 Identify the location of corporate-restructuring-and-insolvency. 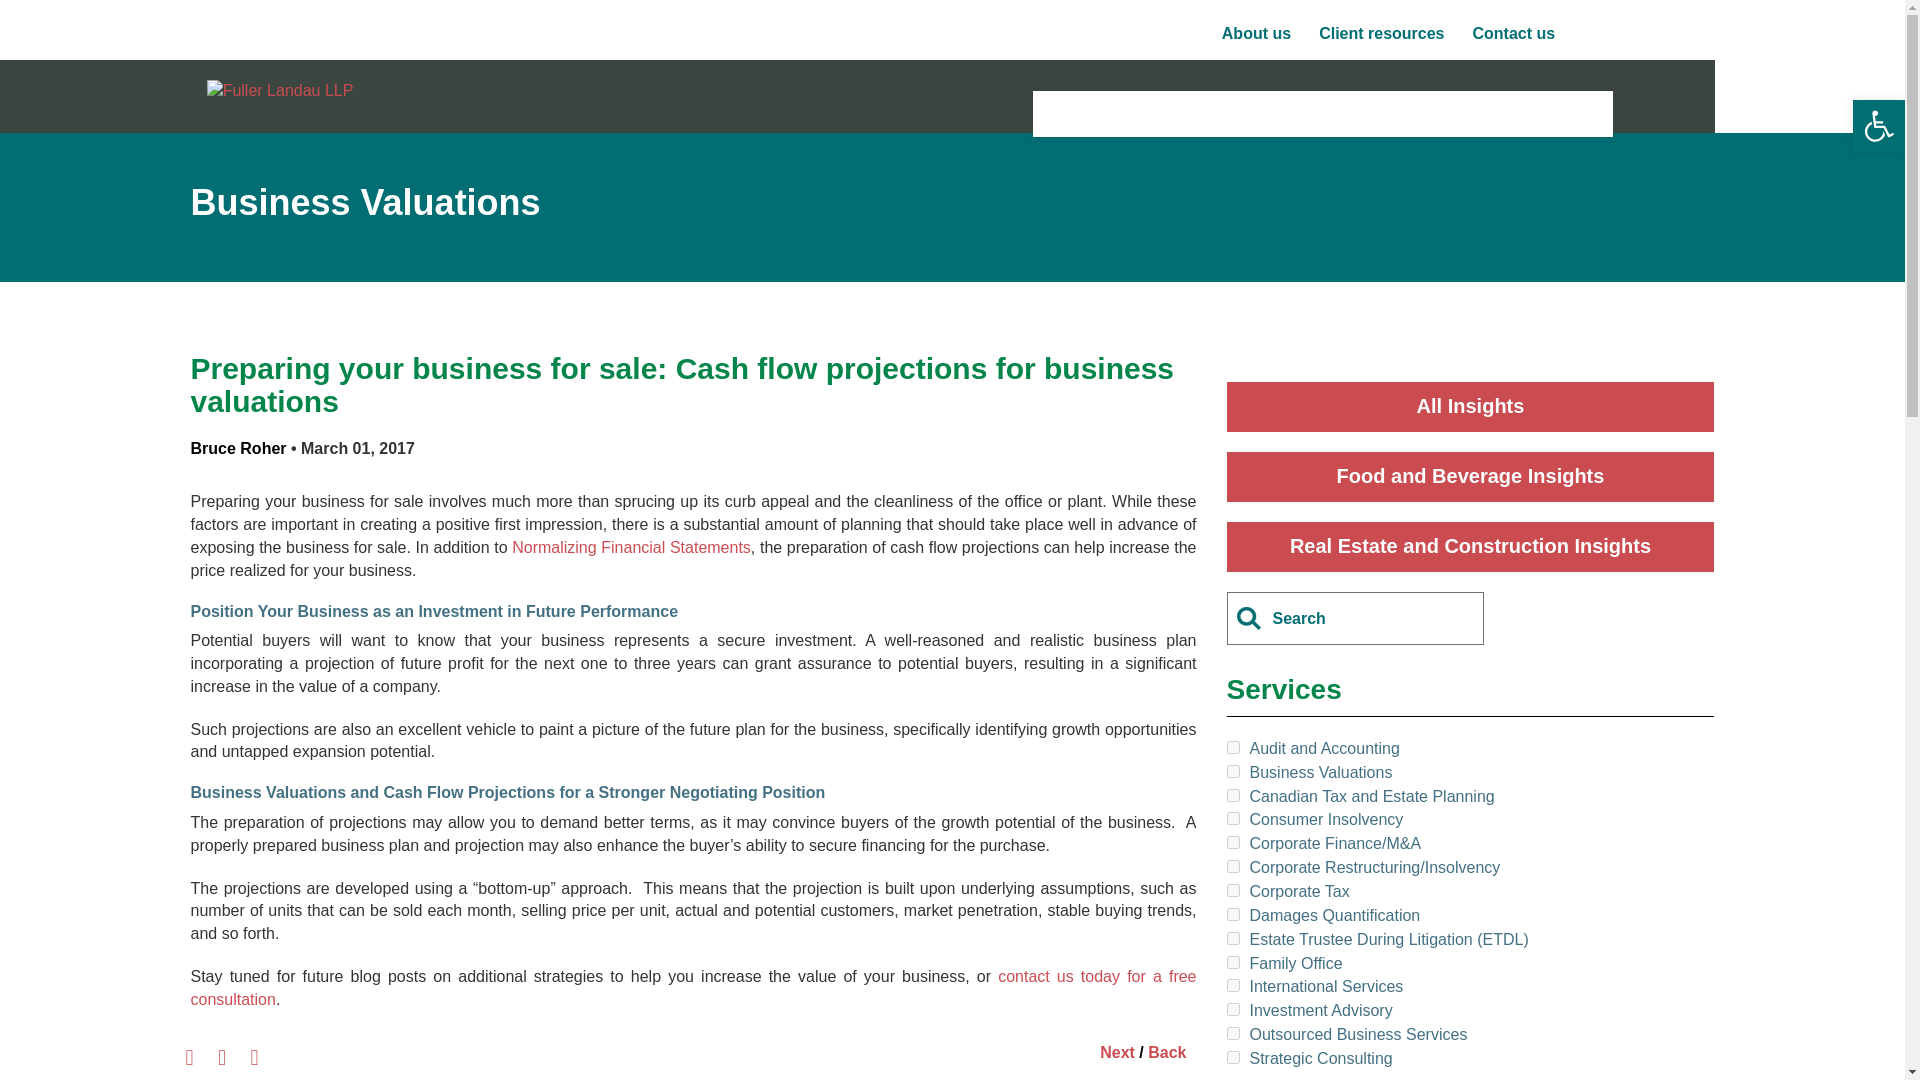
(1232, 866).